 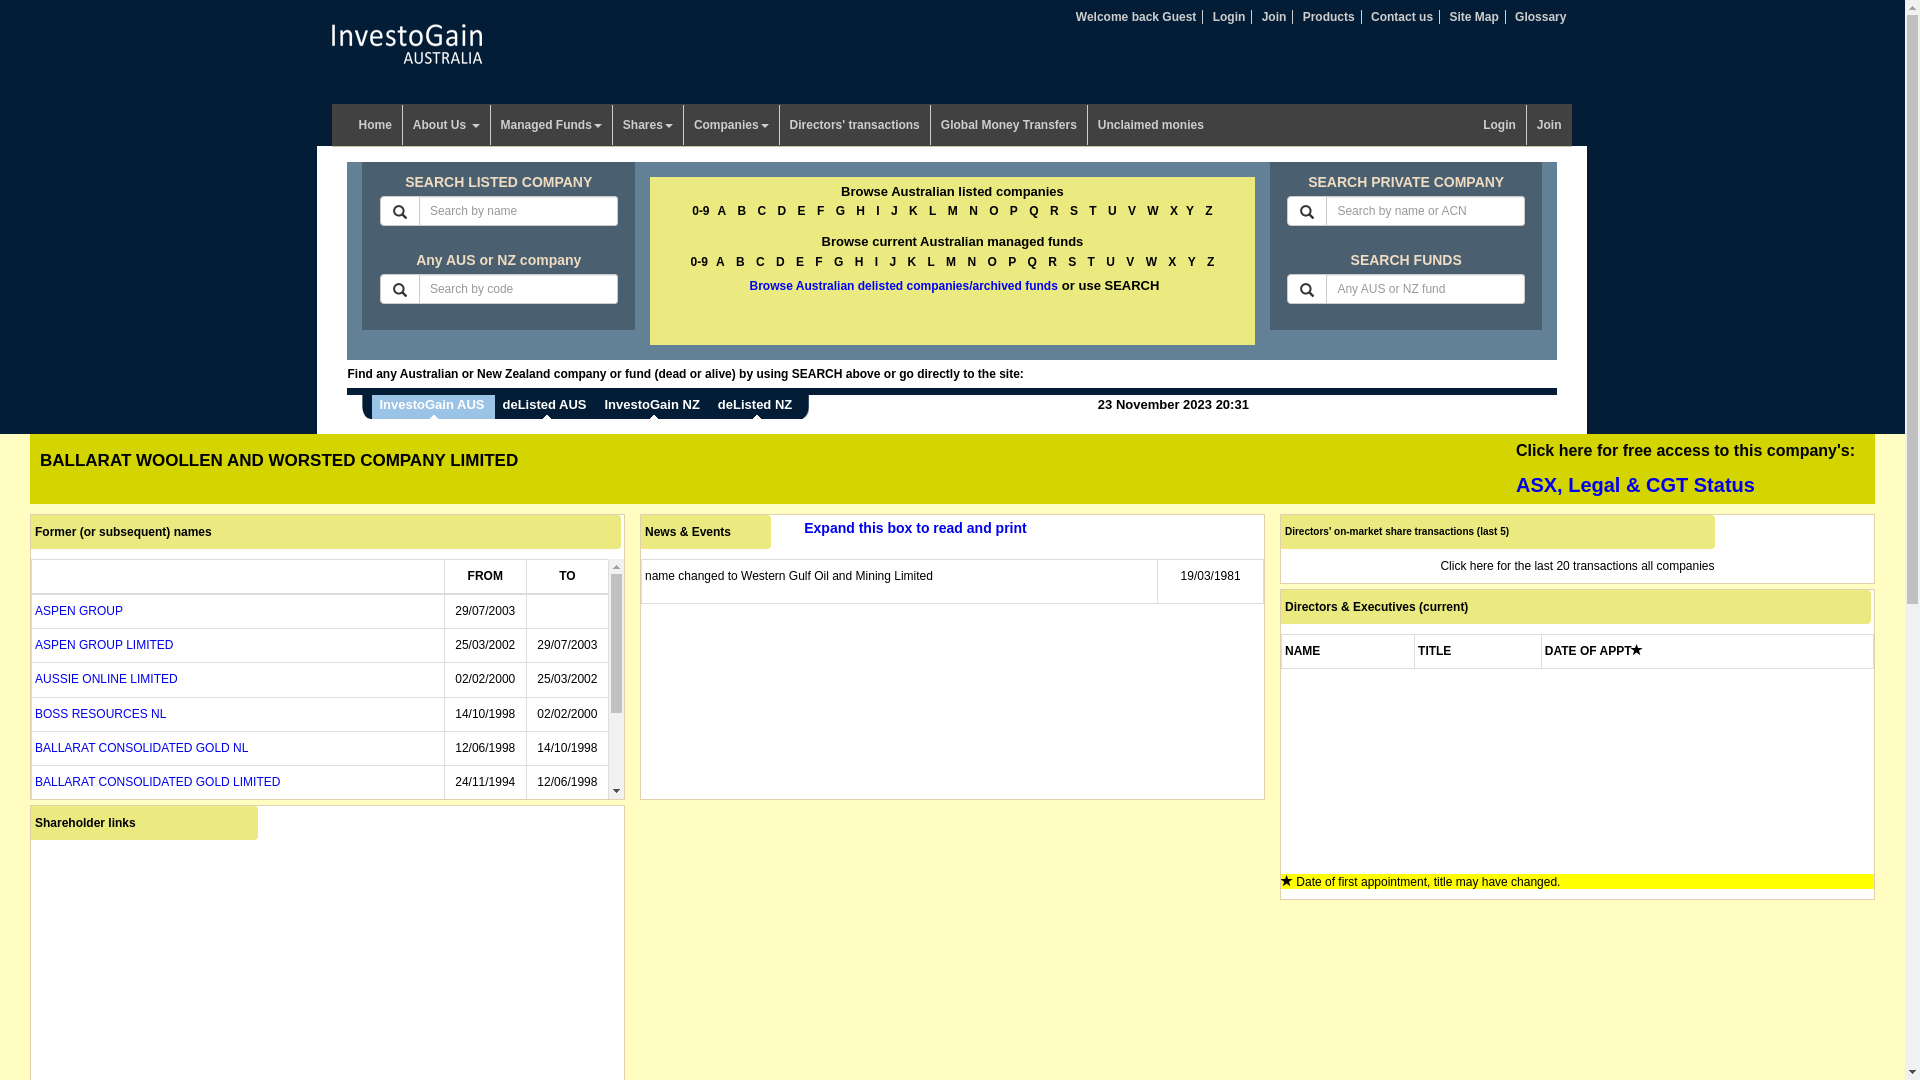 What do you see at coordinates (856, 125) in the screenshot?
I see `Directors' transactions` at bounding box center [856, 125].